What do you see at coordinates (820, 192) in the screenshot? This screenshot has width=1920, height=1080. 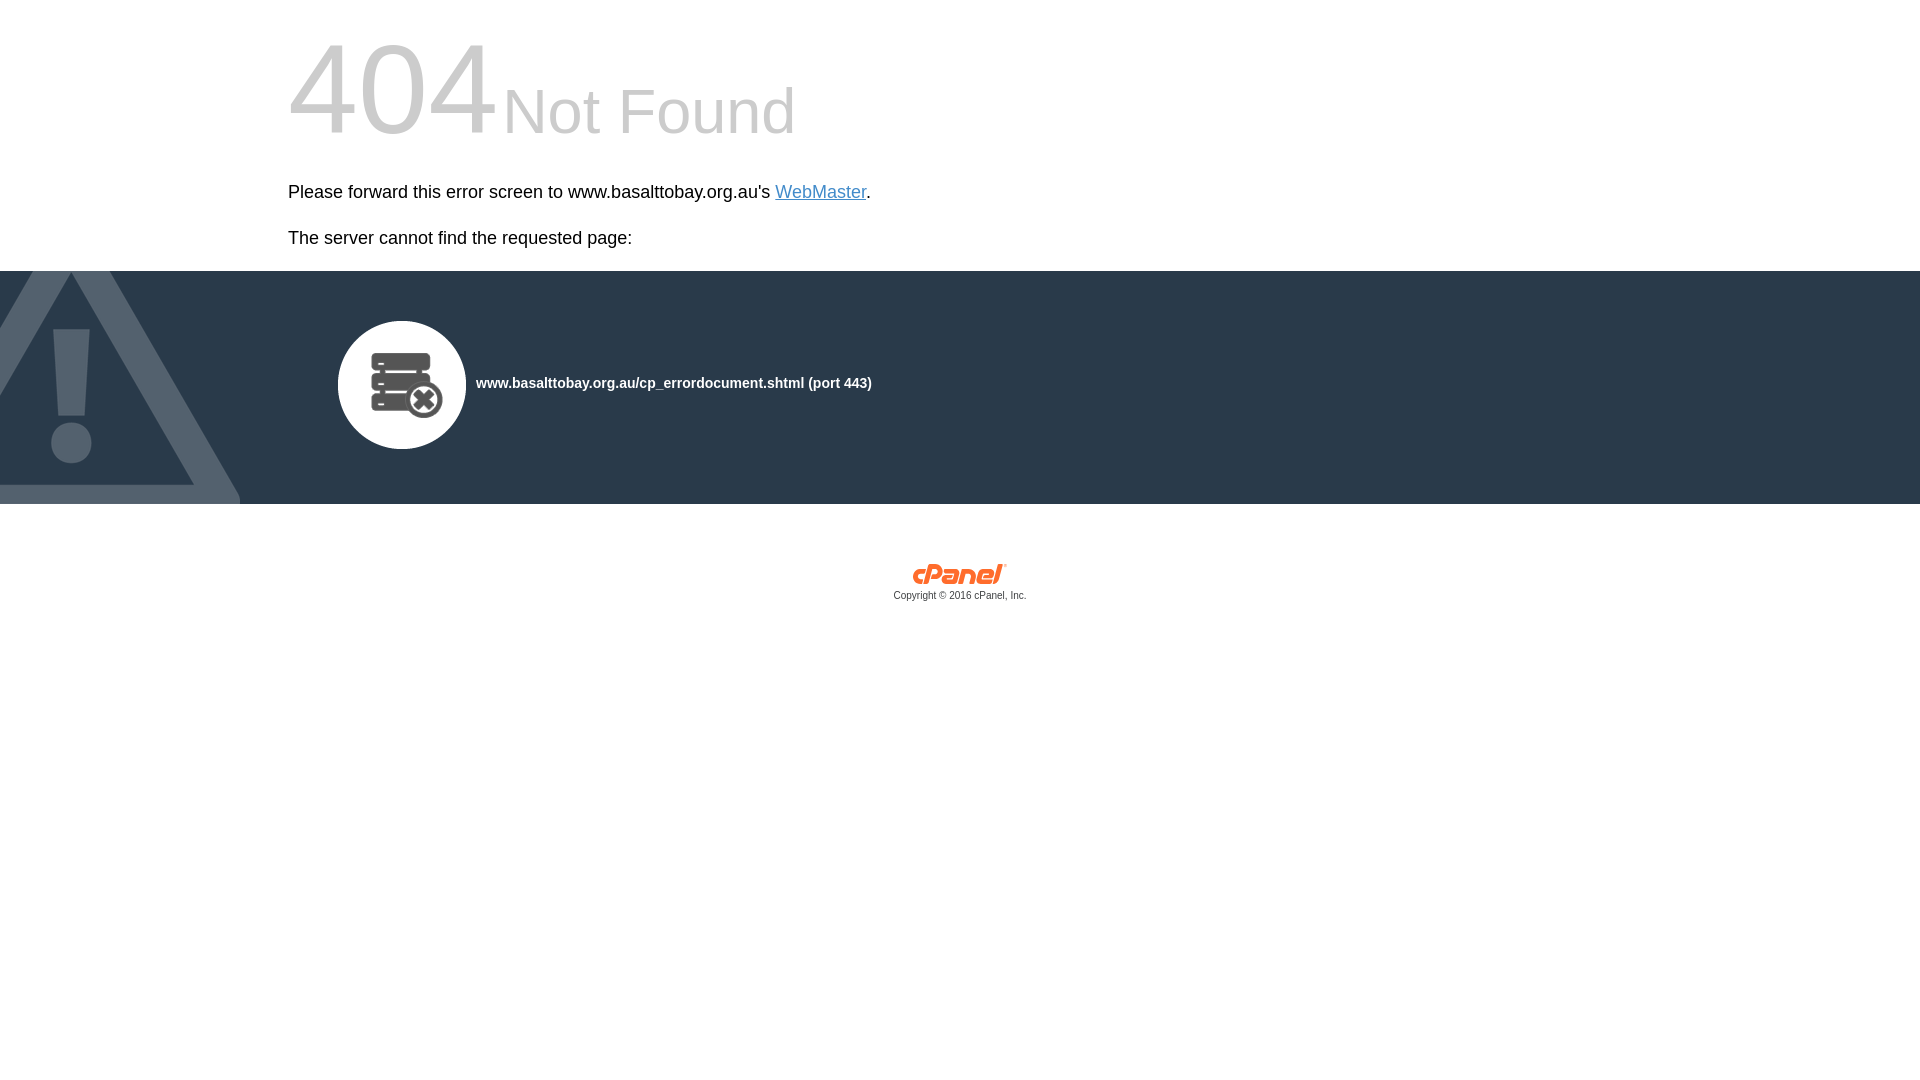 I see `WebMaster` at bounding box center [820, 192].